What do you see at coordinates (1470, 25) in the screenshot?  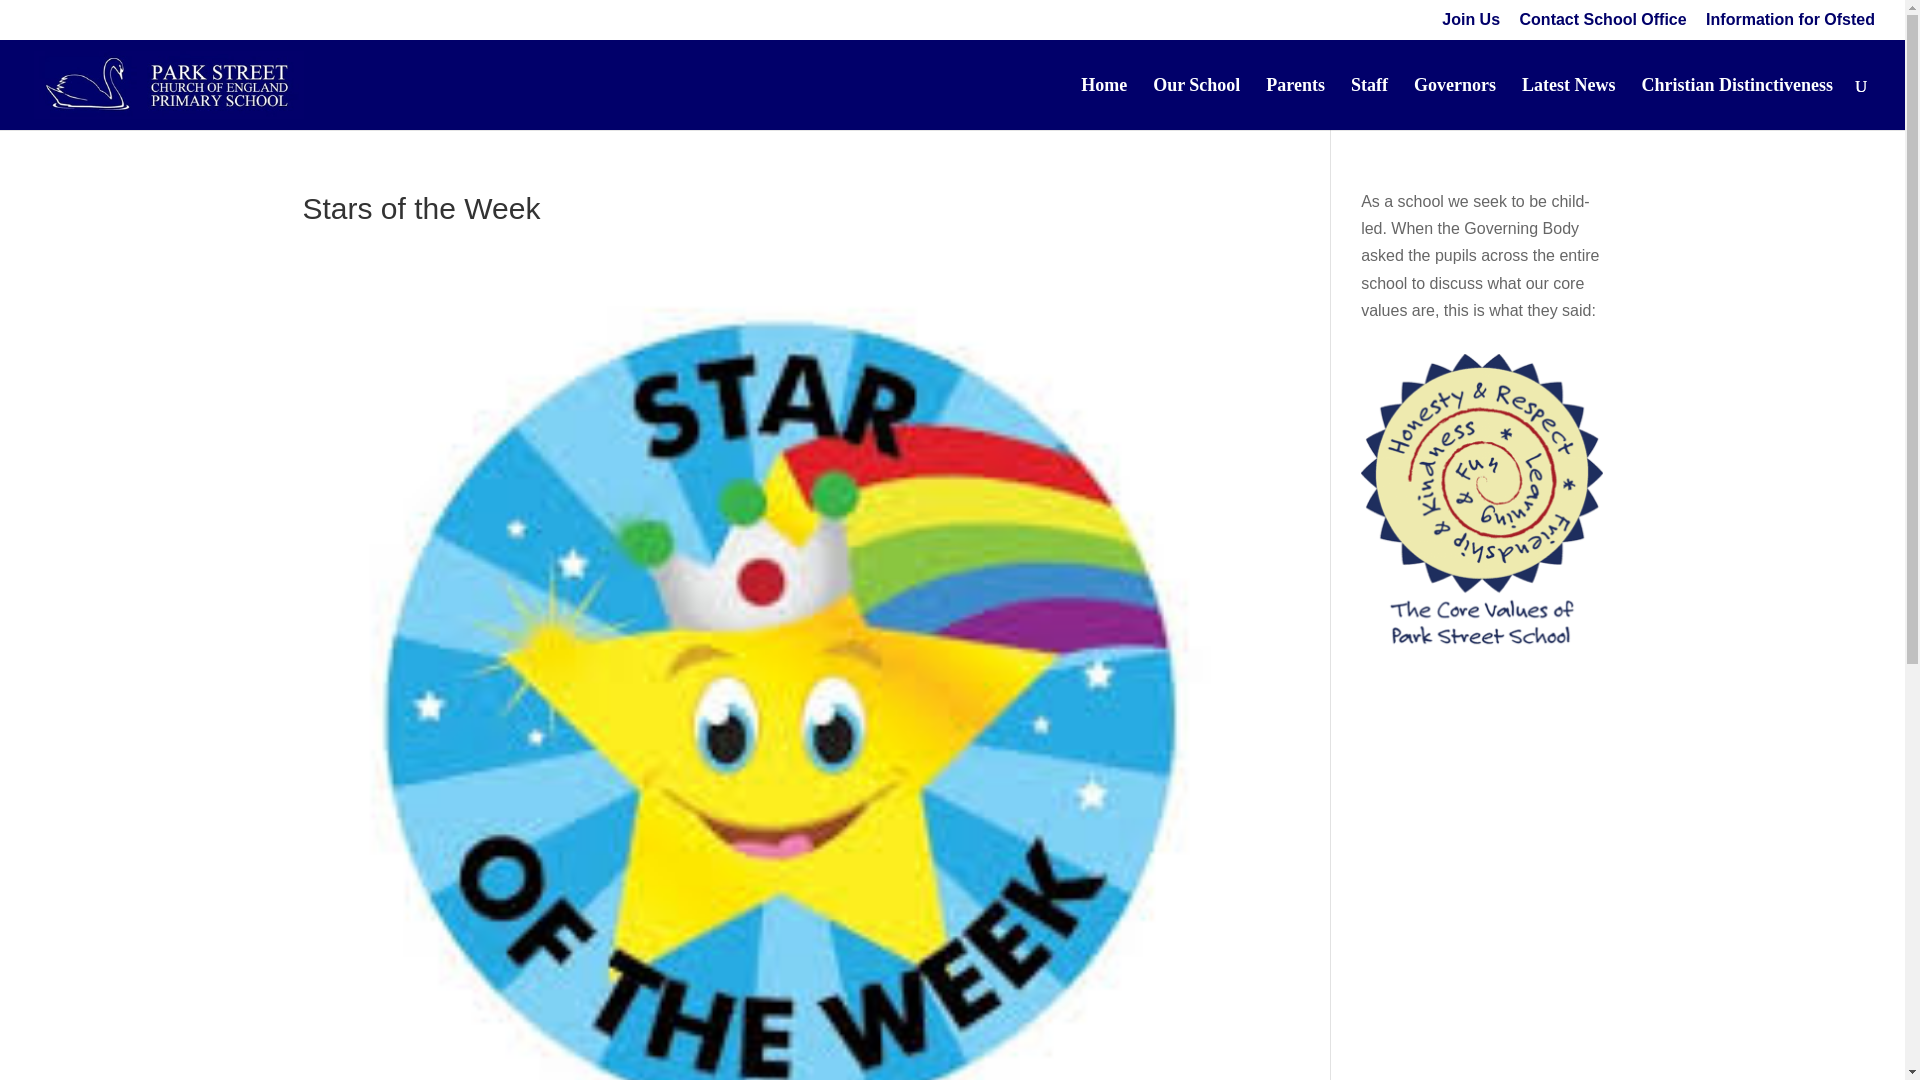 I see `Join Us` at bounding box center [1470, 25].